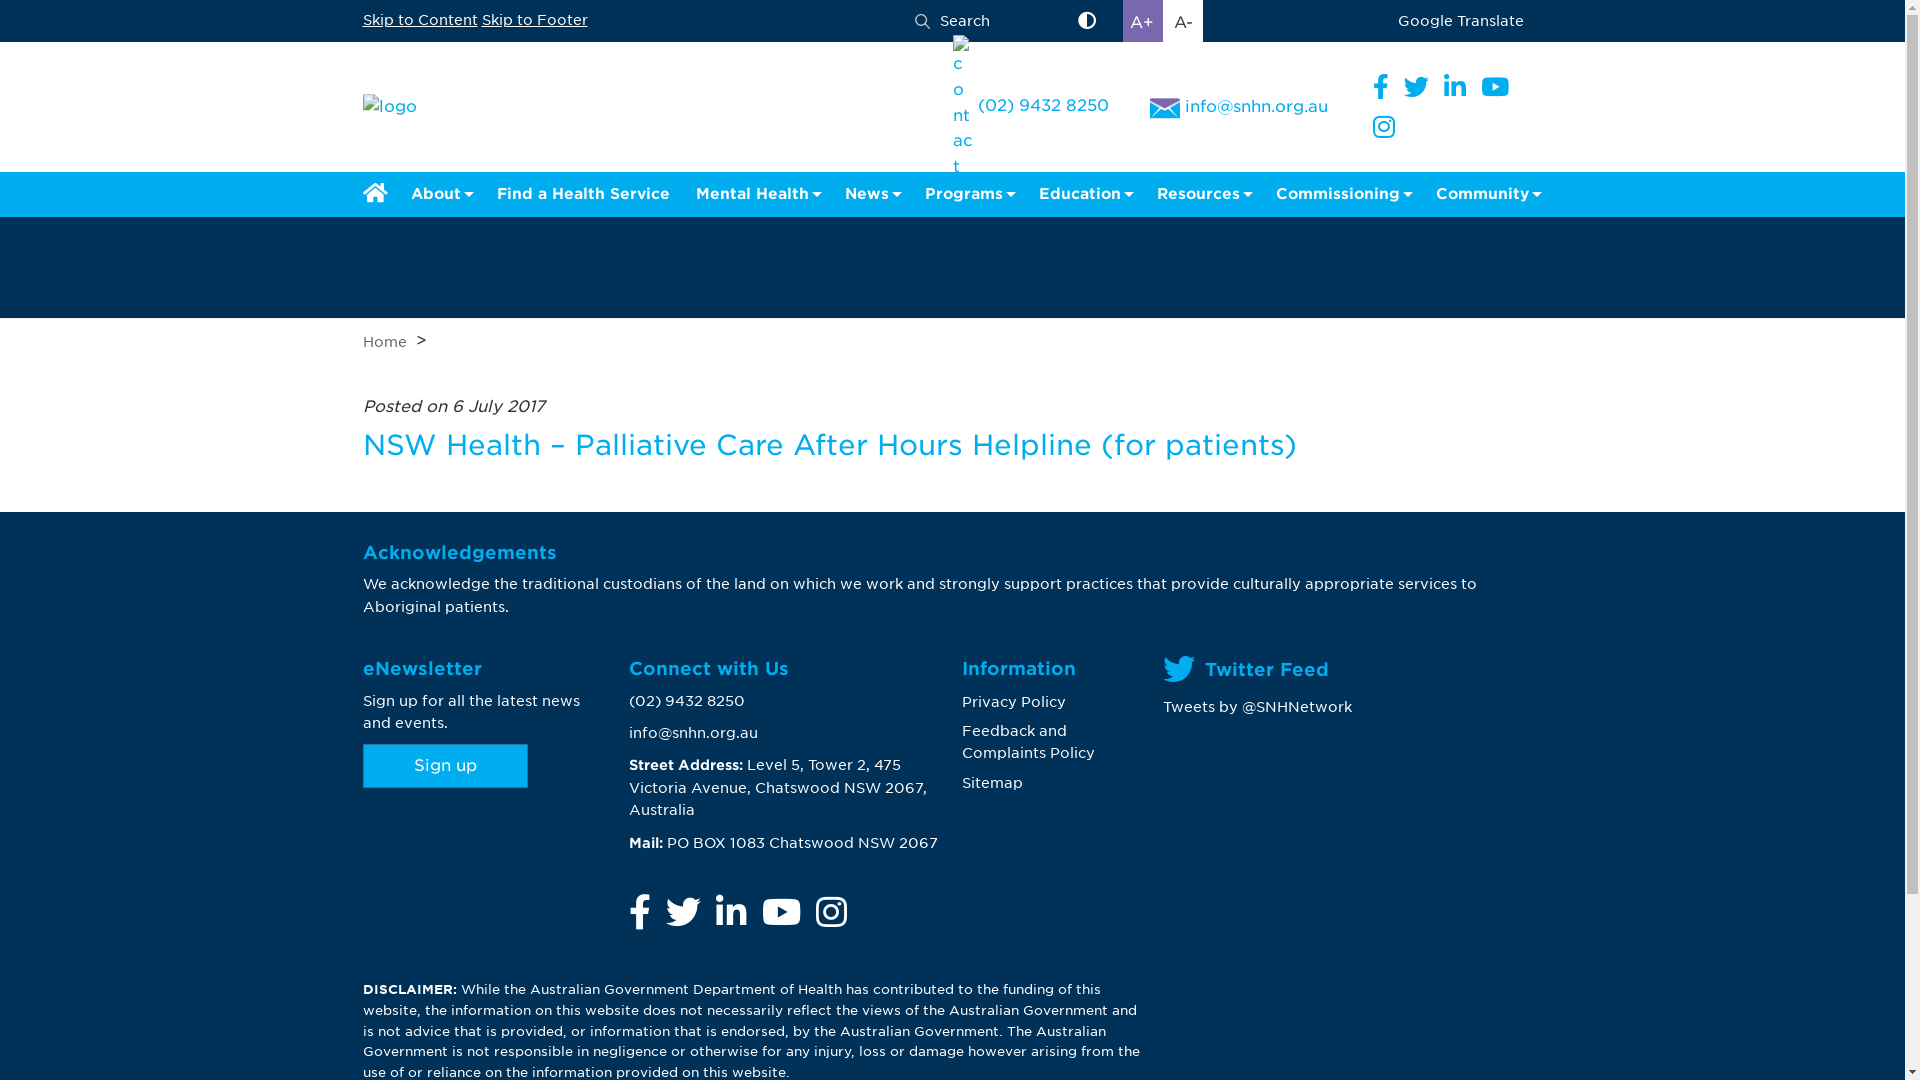 This screenshot has height=1080, width=1920. What do you see at coordinates (1142, 23) in the screenshot?
I see `A+` at bounding box center [1142, 23].